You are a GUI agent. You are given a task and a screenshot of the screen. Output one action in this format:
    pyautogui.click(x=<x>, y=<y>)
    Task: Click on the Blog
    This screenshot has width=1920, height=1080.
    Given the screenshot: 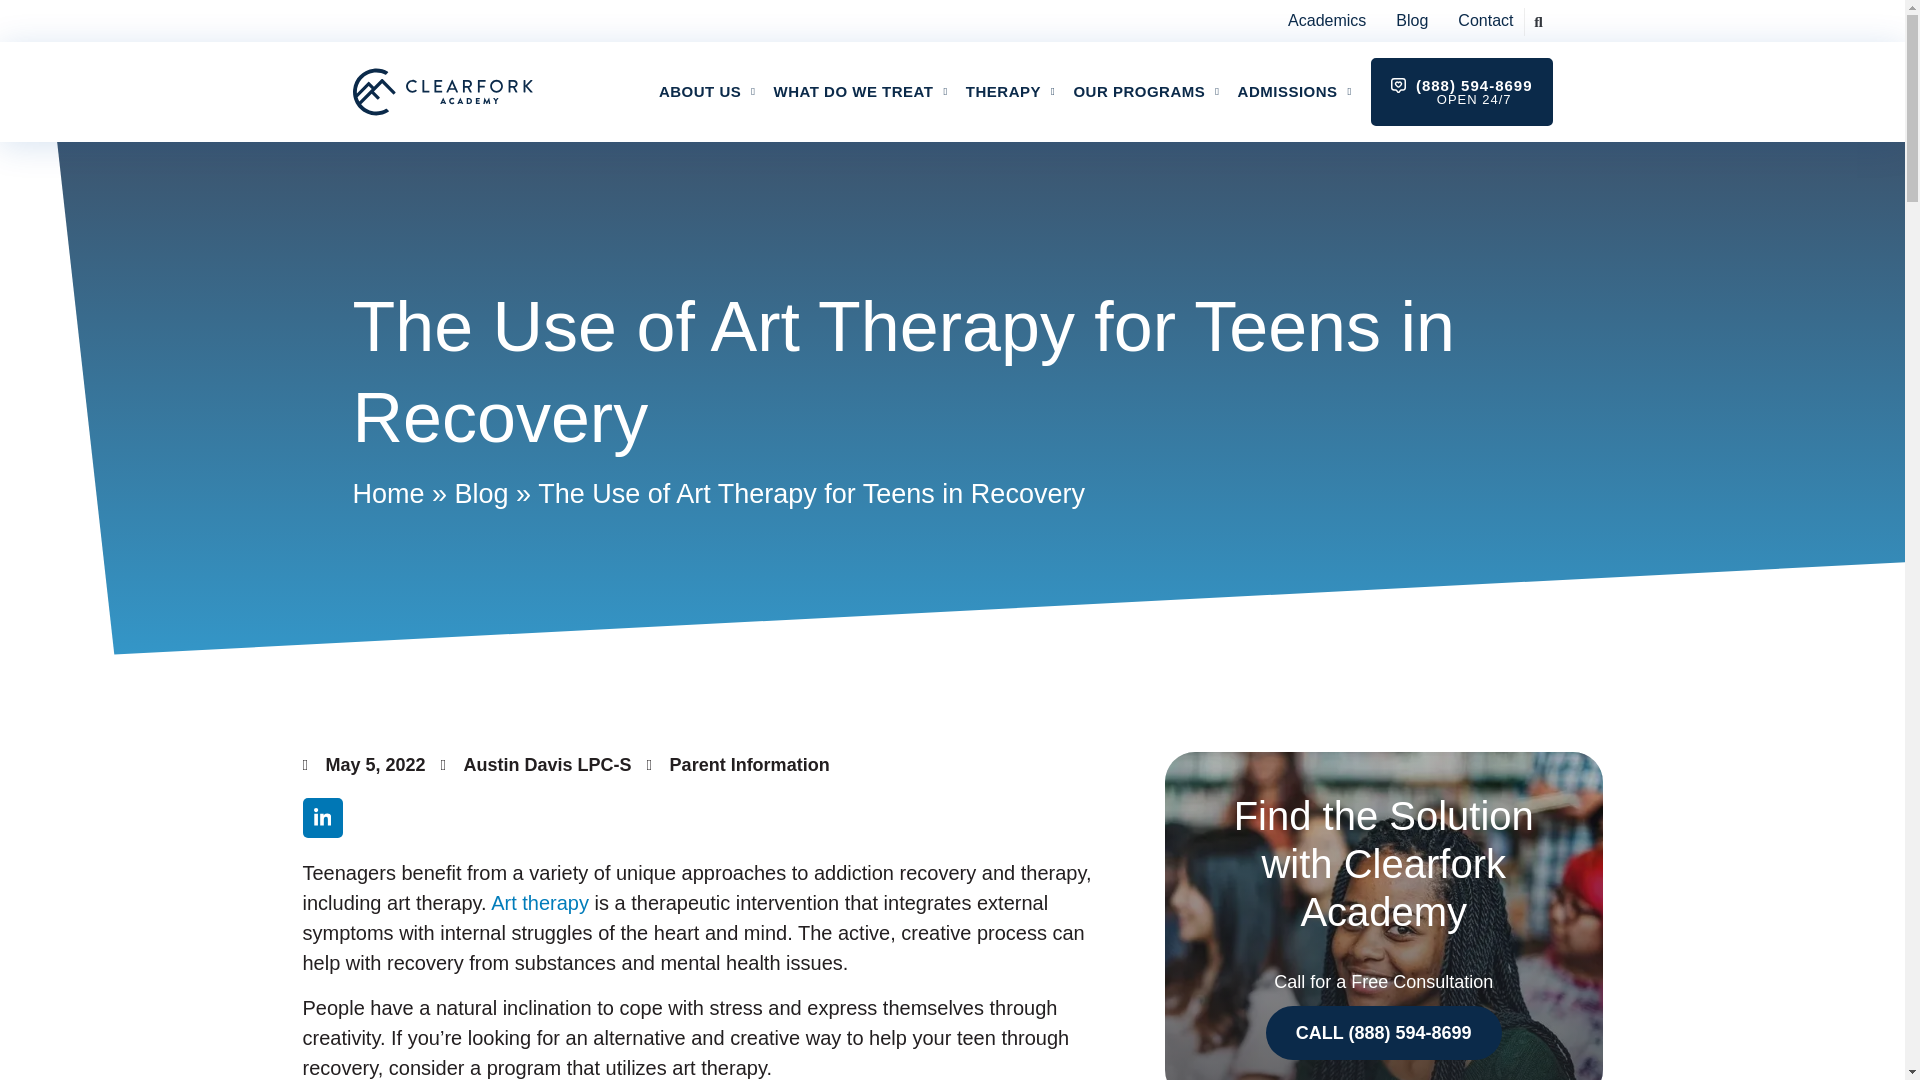 What is the action you would take?
    pyautogui.click(x=1412, y=20)
    